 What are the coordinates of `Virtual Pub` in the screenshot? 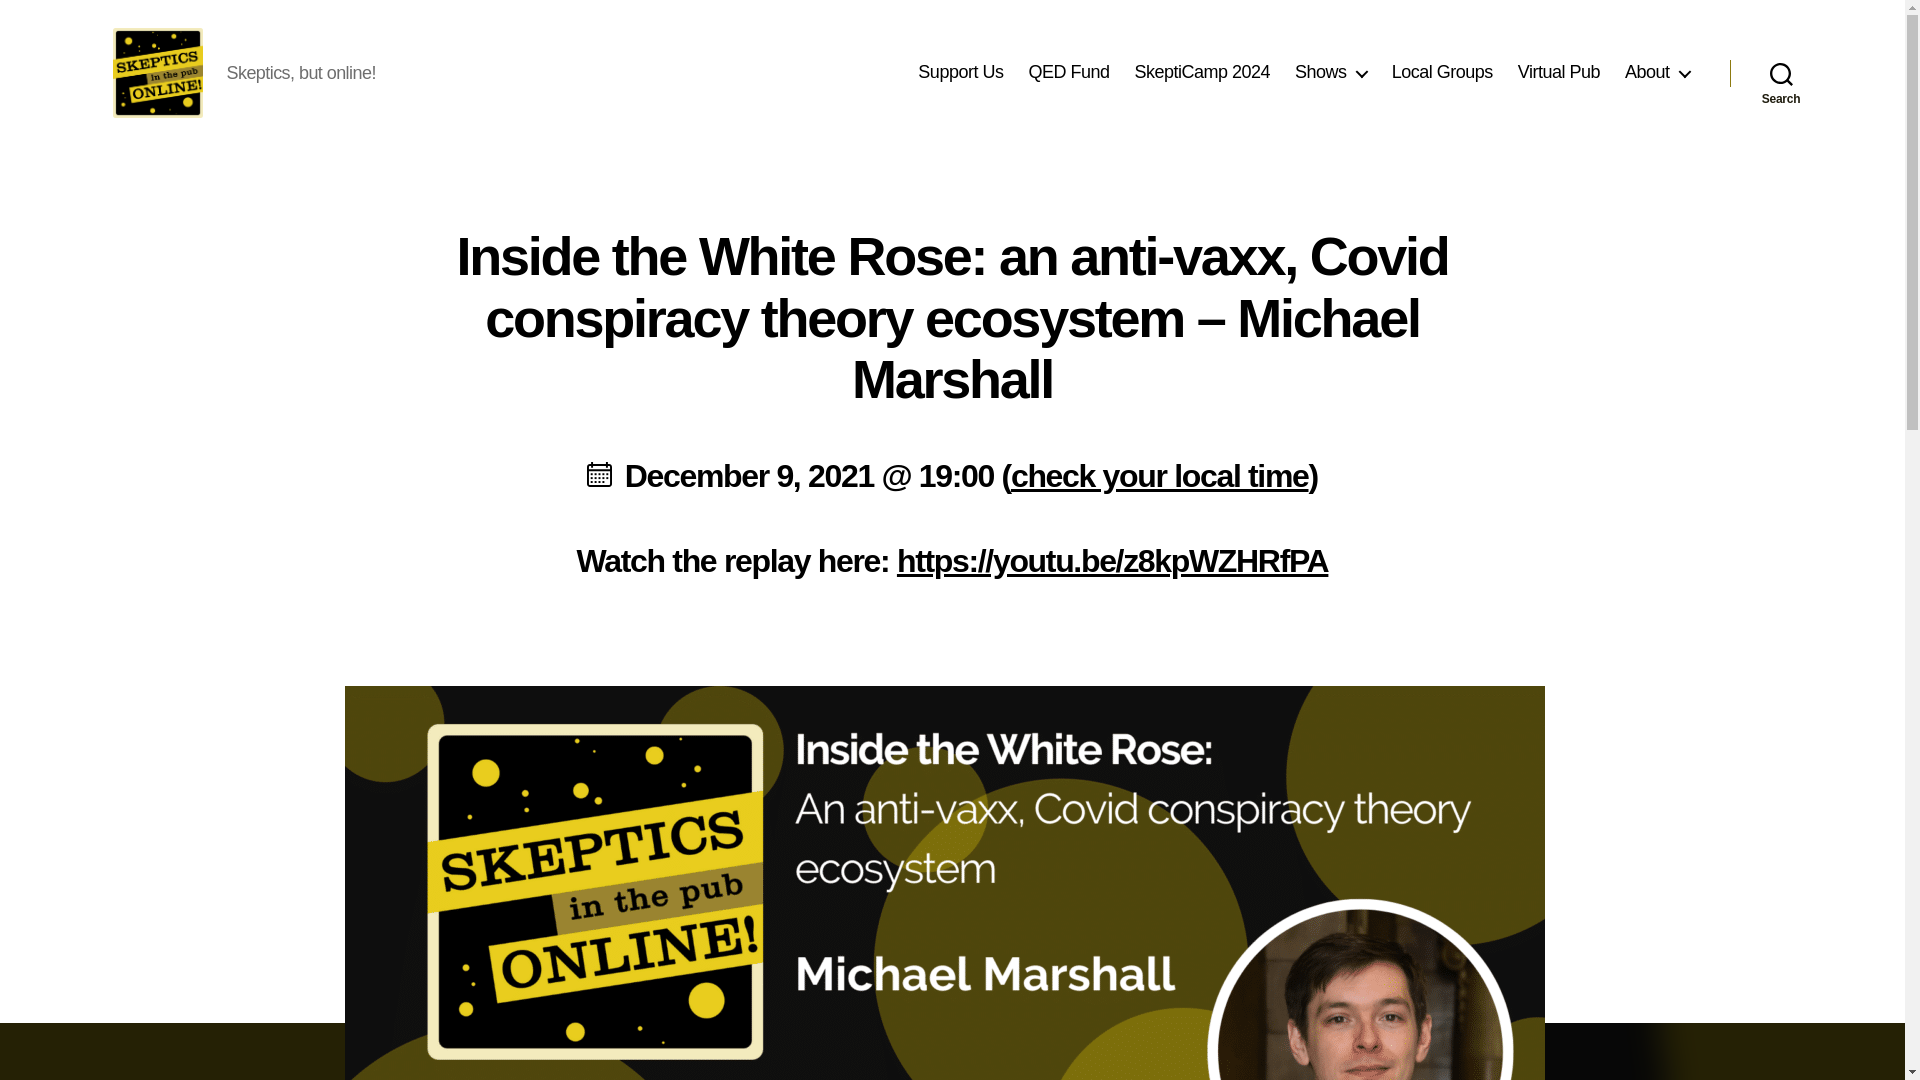 It's located at (1558, 72).